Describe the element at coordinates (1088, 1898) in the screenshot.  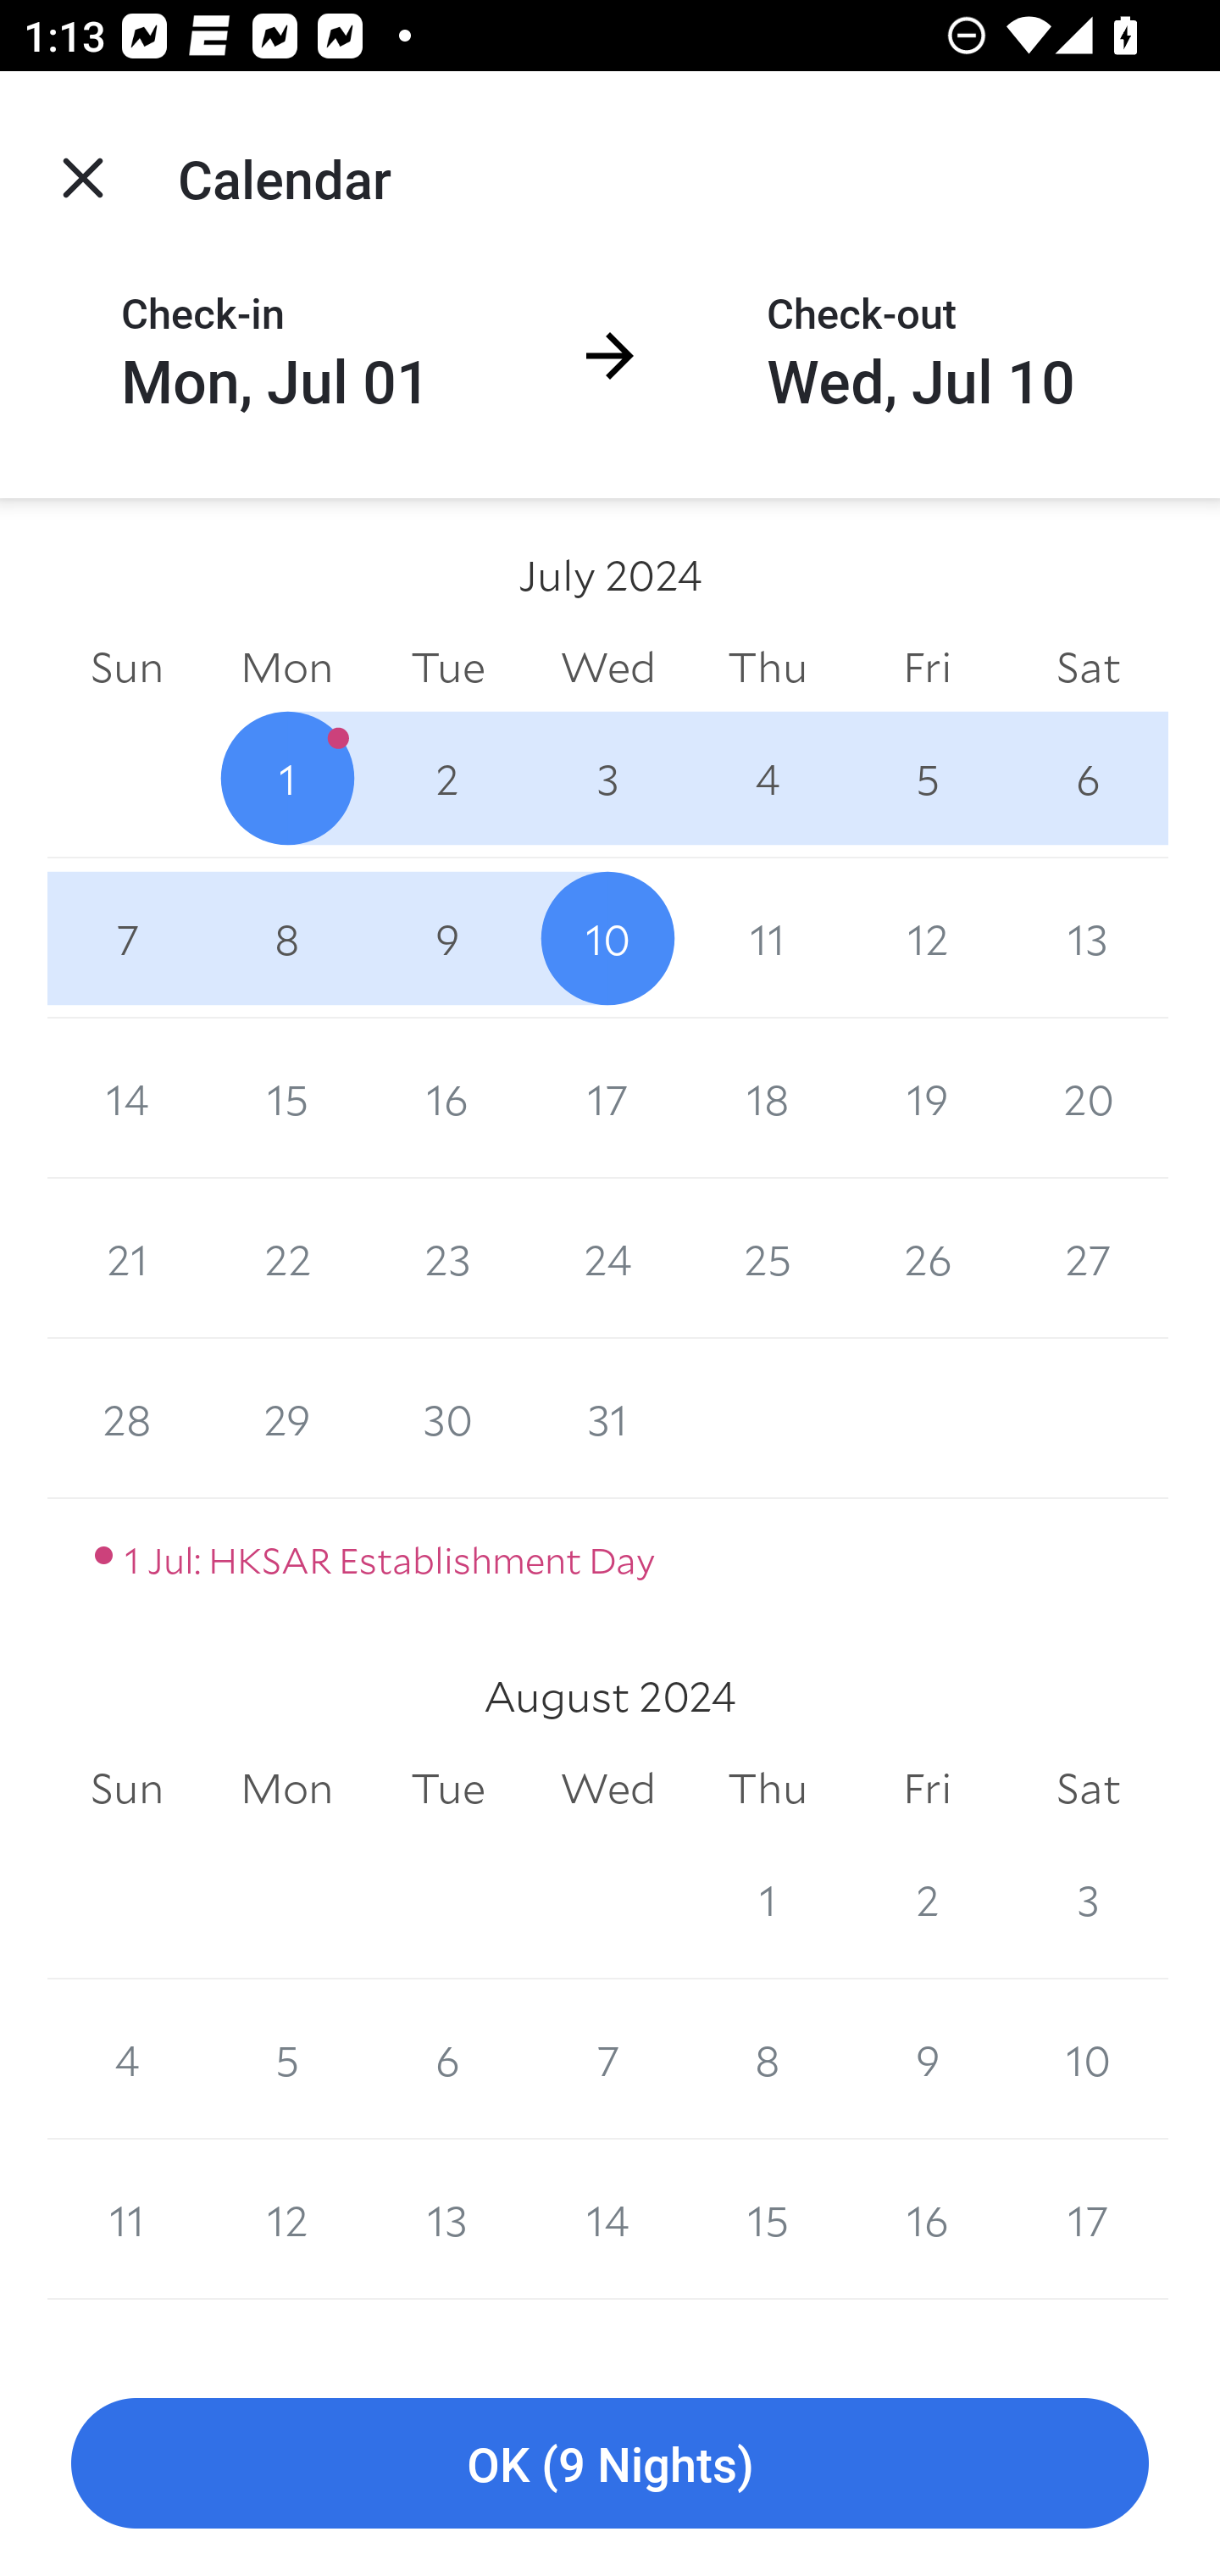
I see `3 3 August 2024` at that location.